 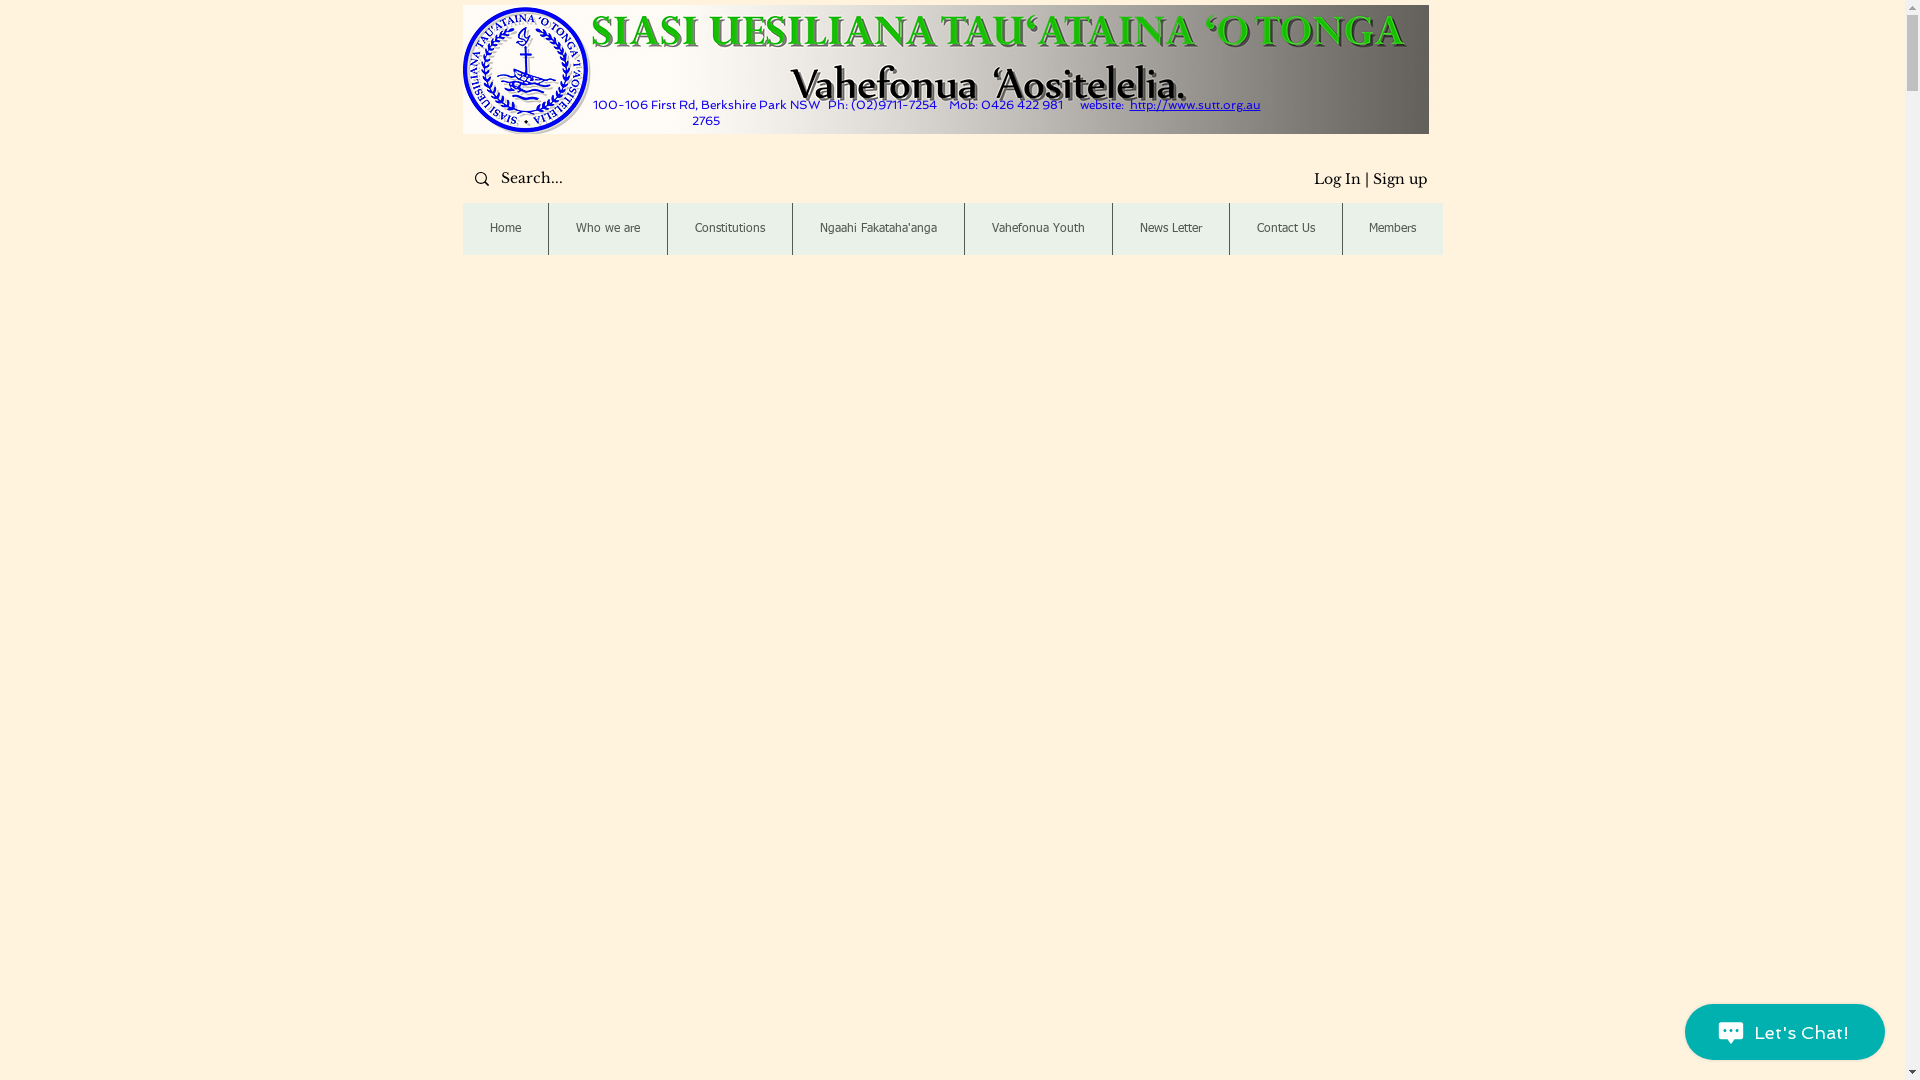 What do you see at coordinates (945, 70) in the screenshot?
I see `Main-Header3.png` at bounding box center [945, 70].